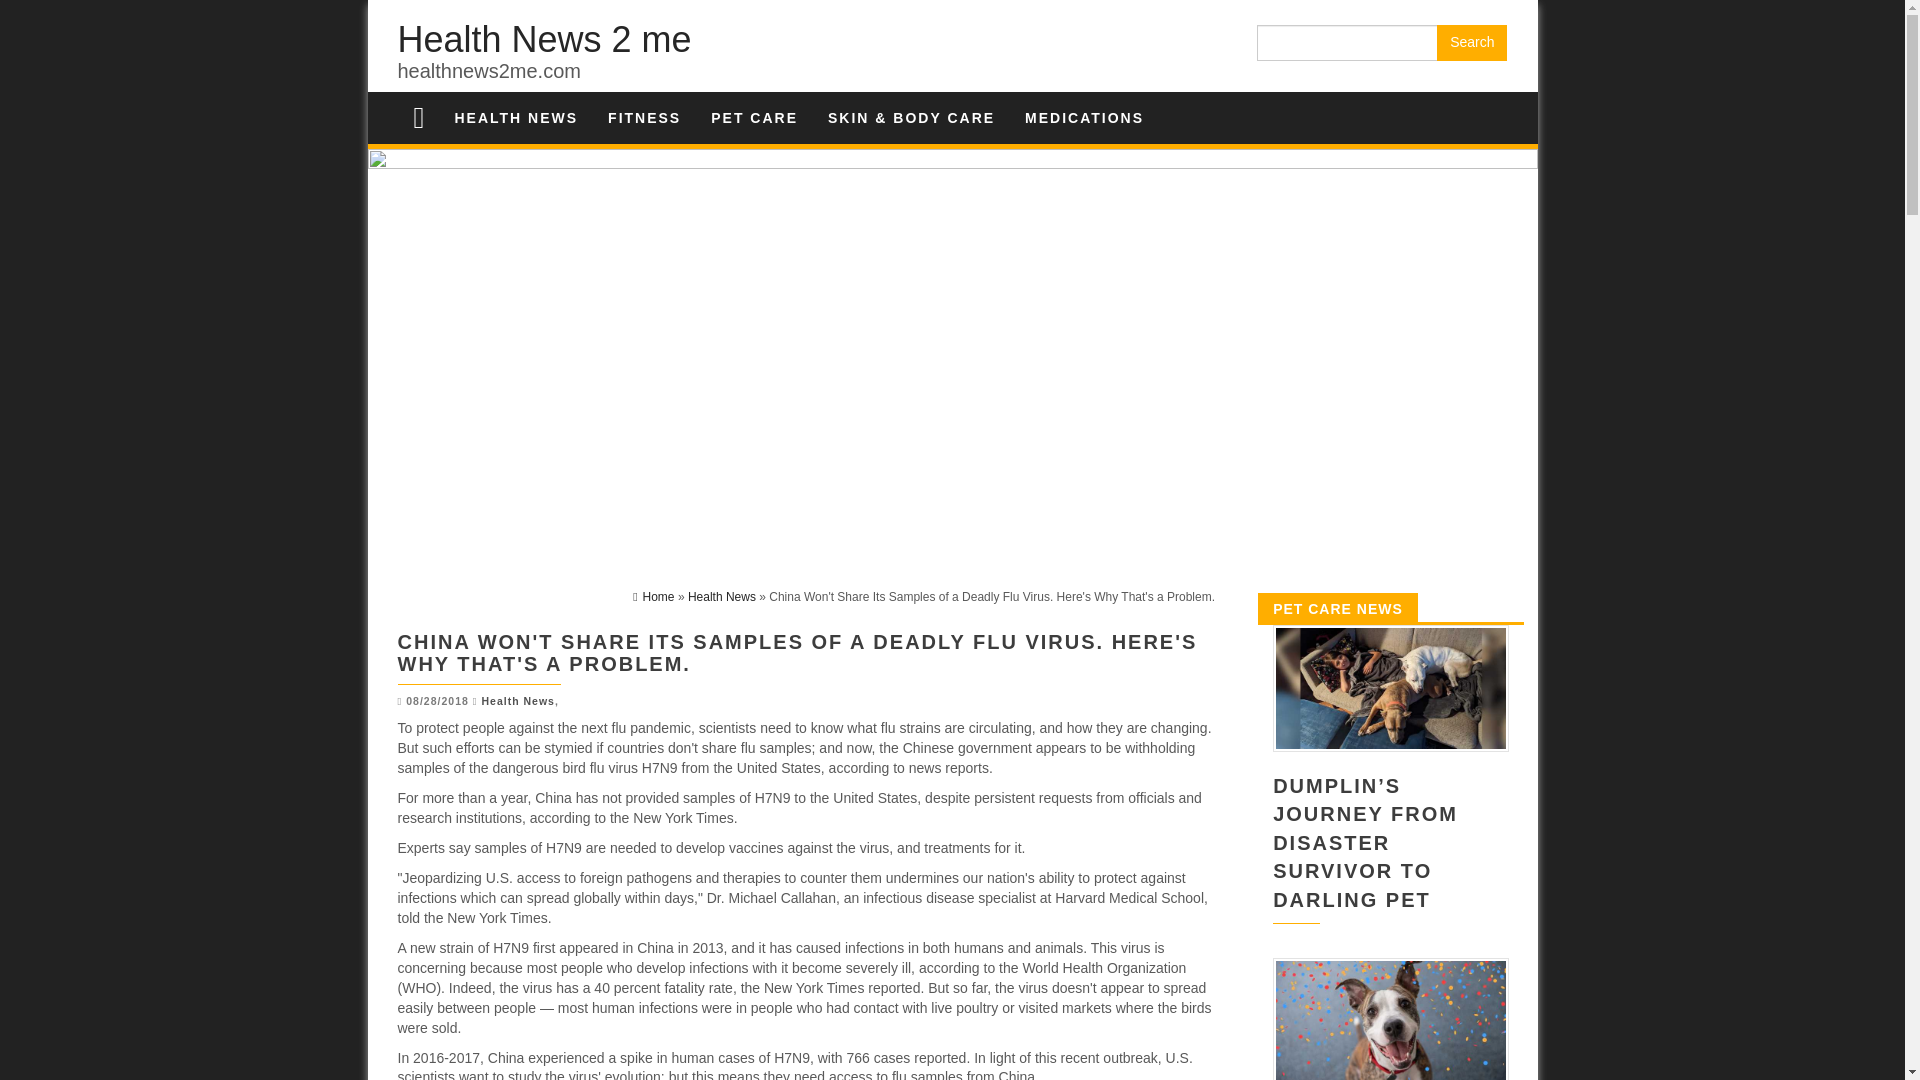  I want to click on Health News, so click(516, 117).